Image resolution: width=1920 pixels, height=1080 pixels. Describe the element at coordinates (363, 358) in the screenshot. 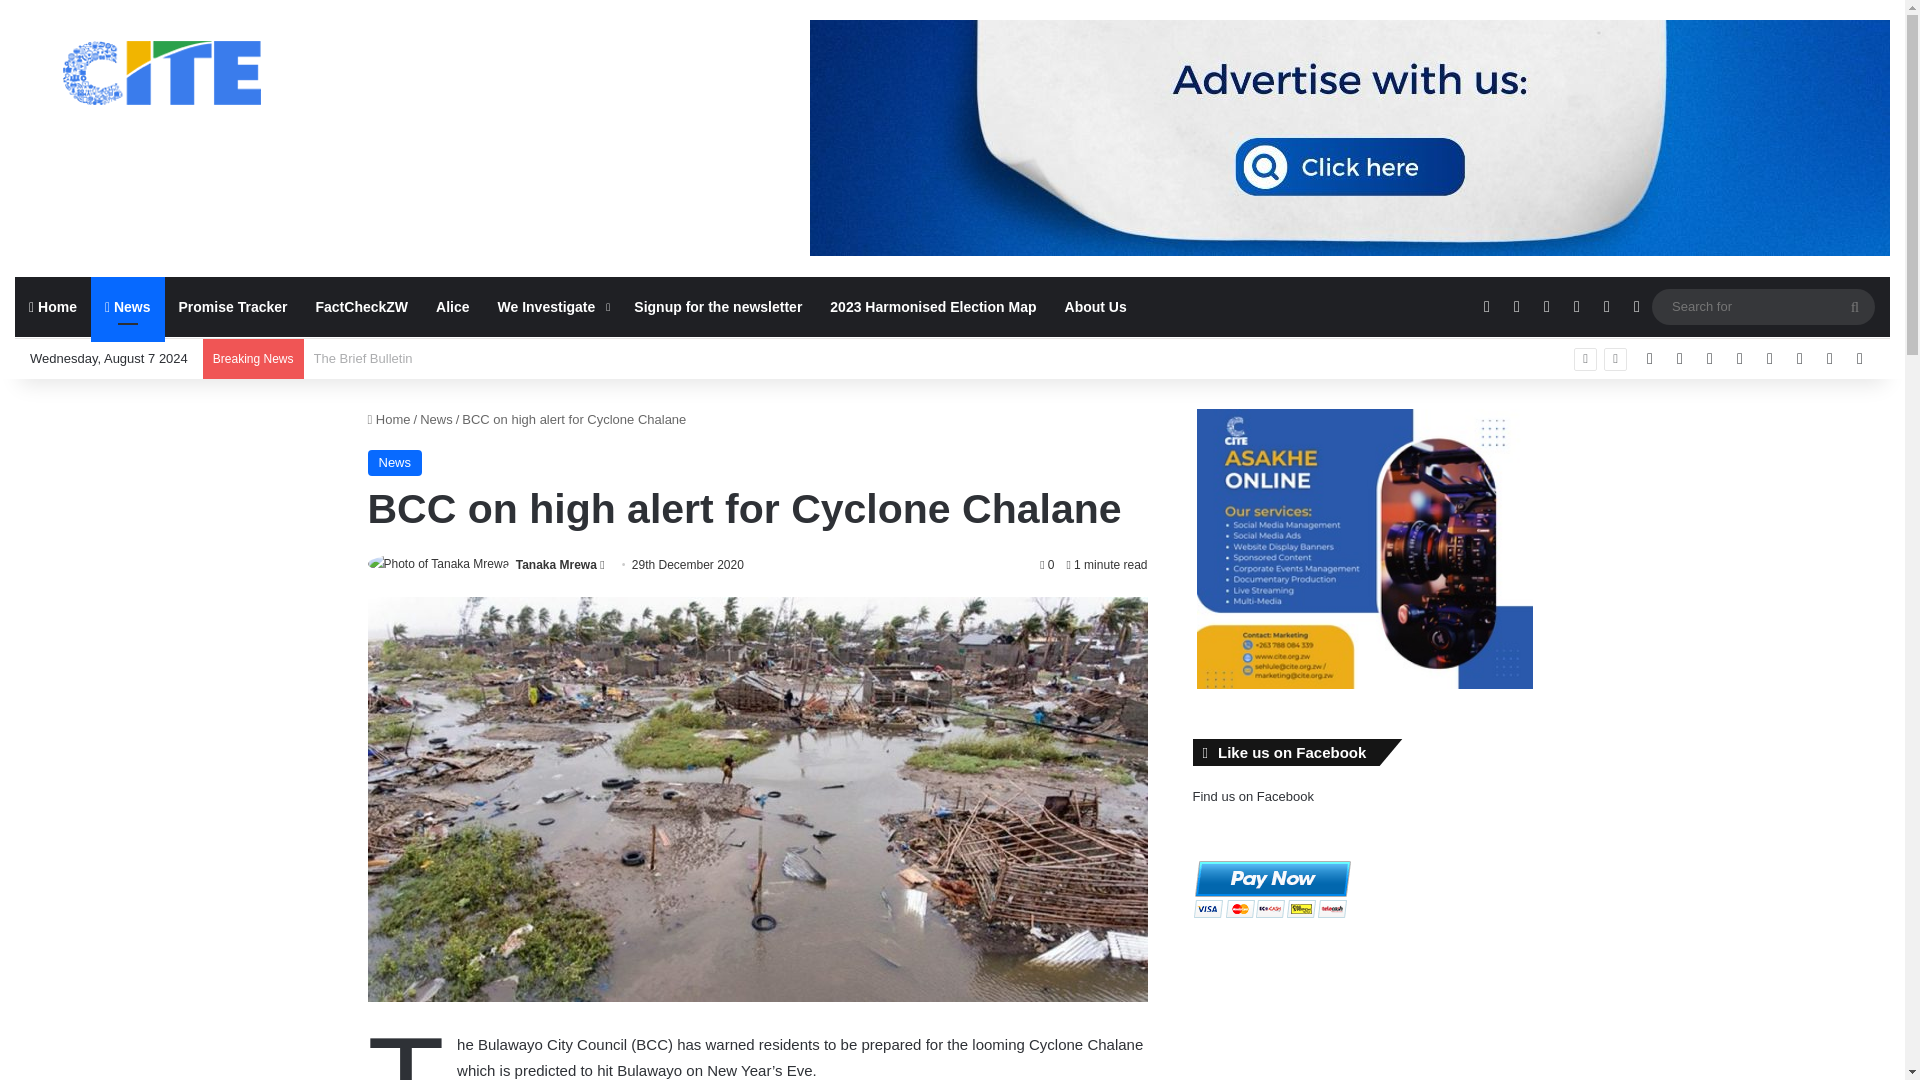

I see `The Brief Bulletin` at that location.